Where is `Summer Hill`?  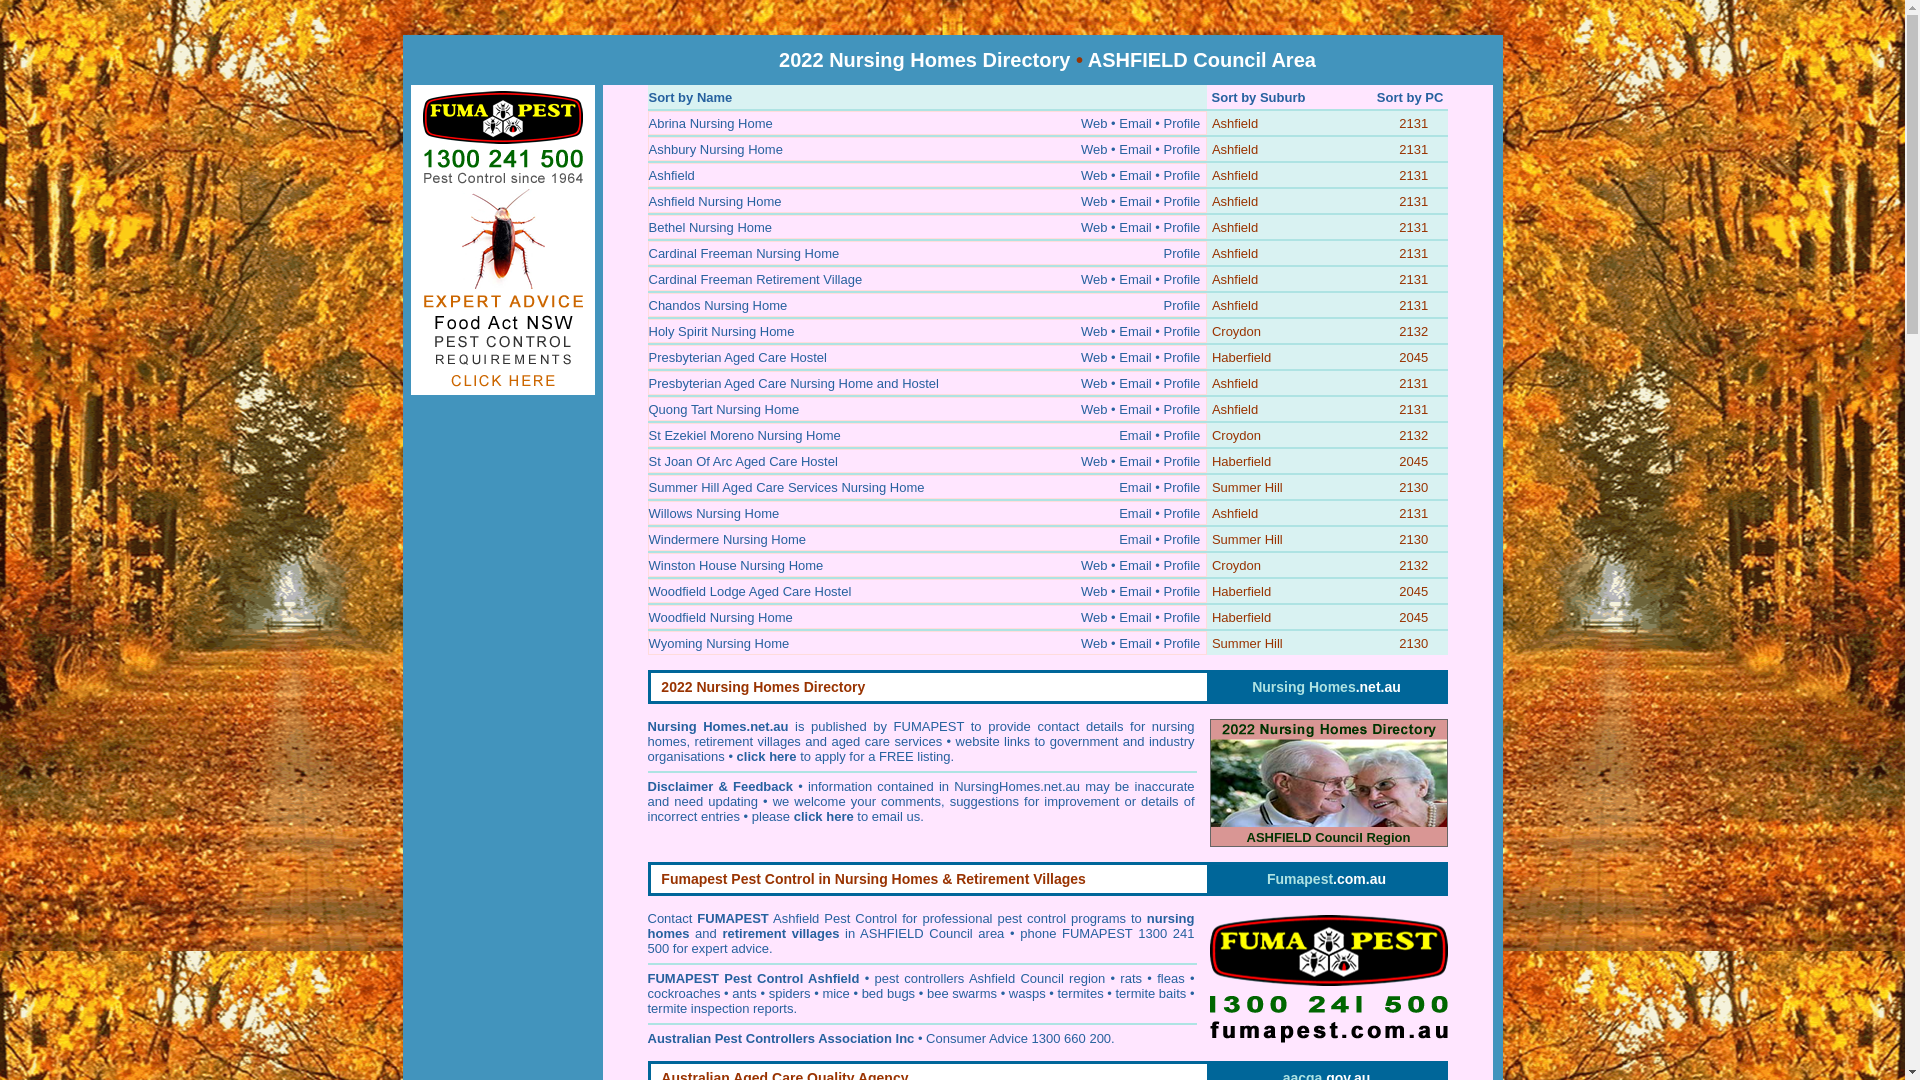 Summer Hill is located at coordinates (1248, 540).